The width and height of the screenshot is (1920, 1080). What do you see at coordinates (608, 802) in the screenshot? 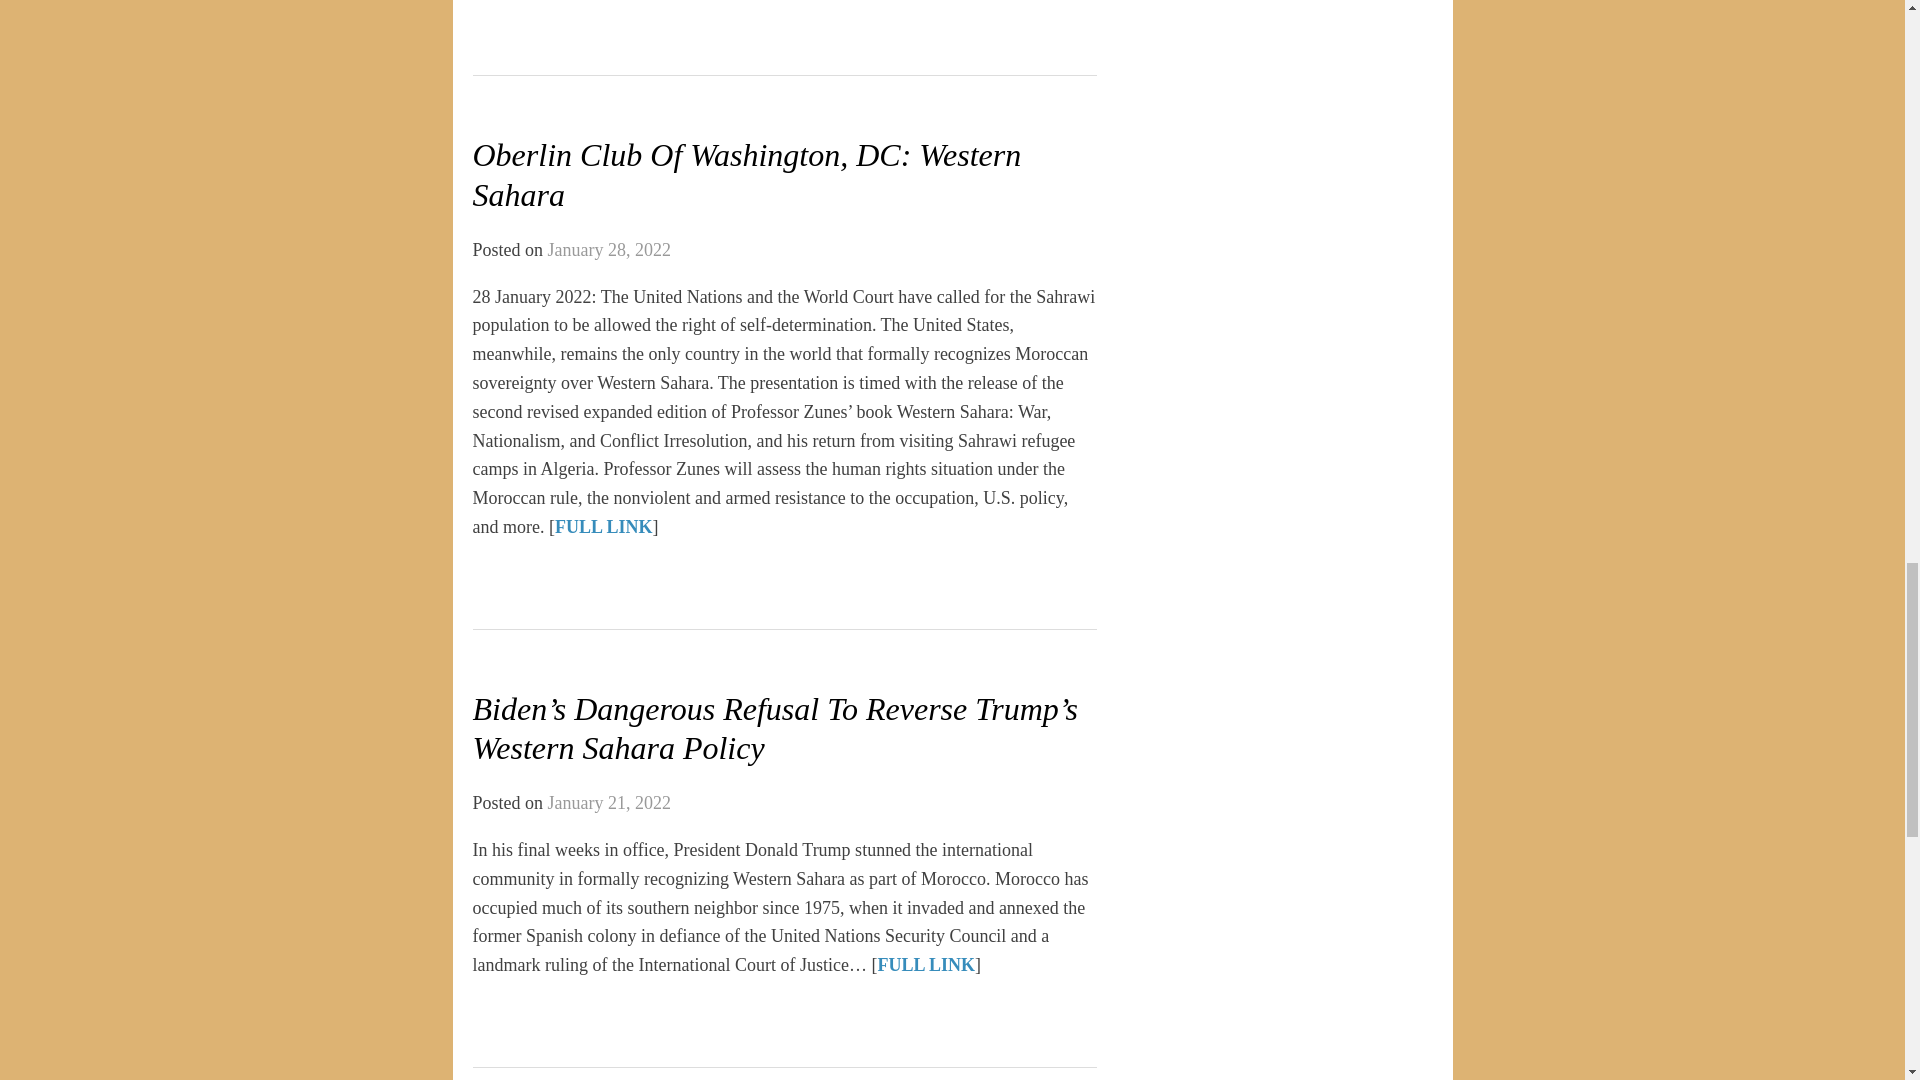
I see `January 21, 2022` at bounding box center [608, 802].